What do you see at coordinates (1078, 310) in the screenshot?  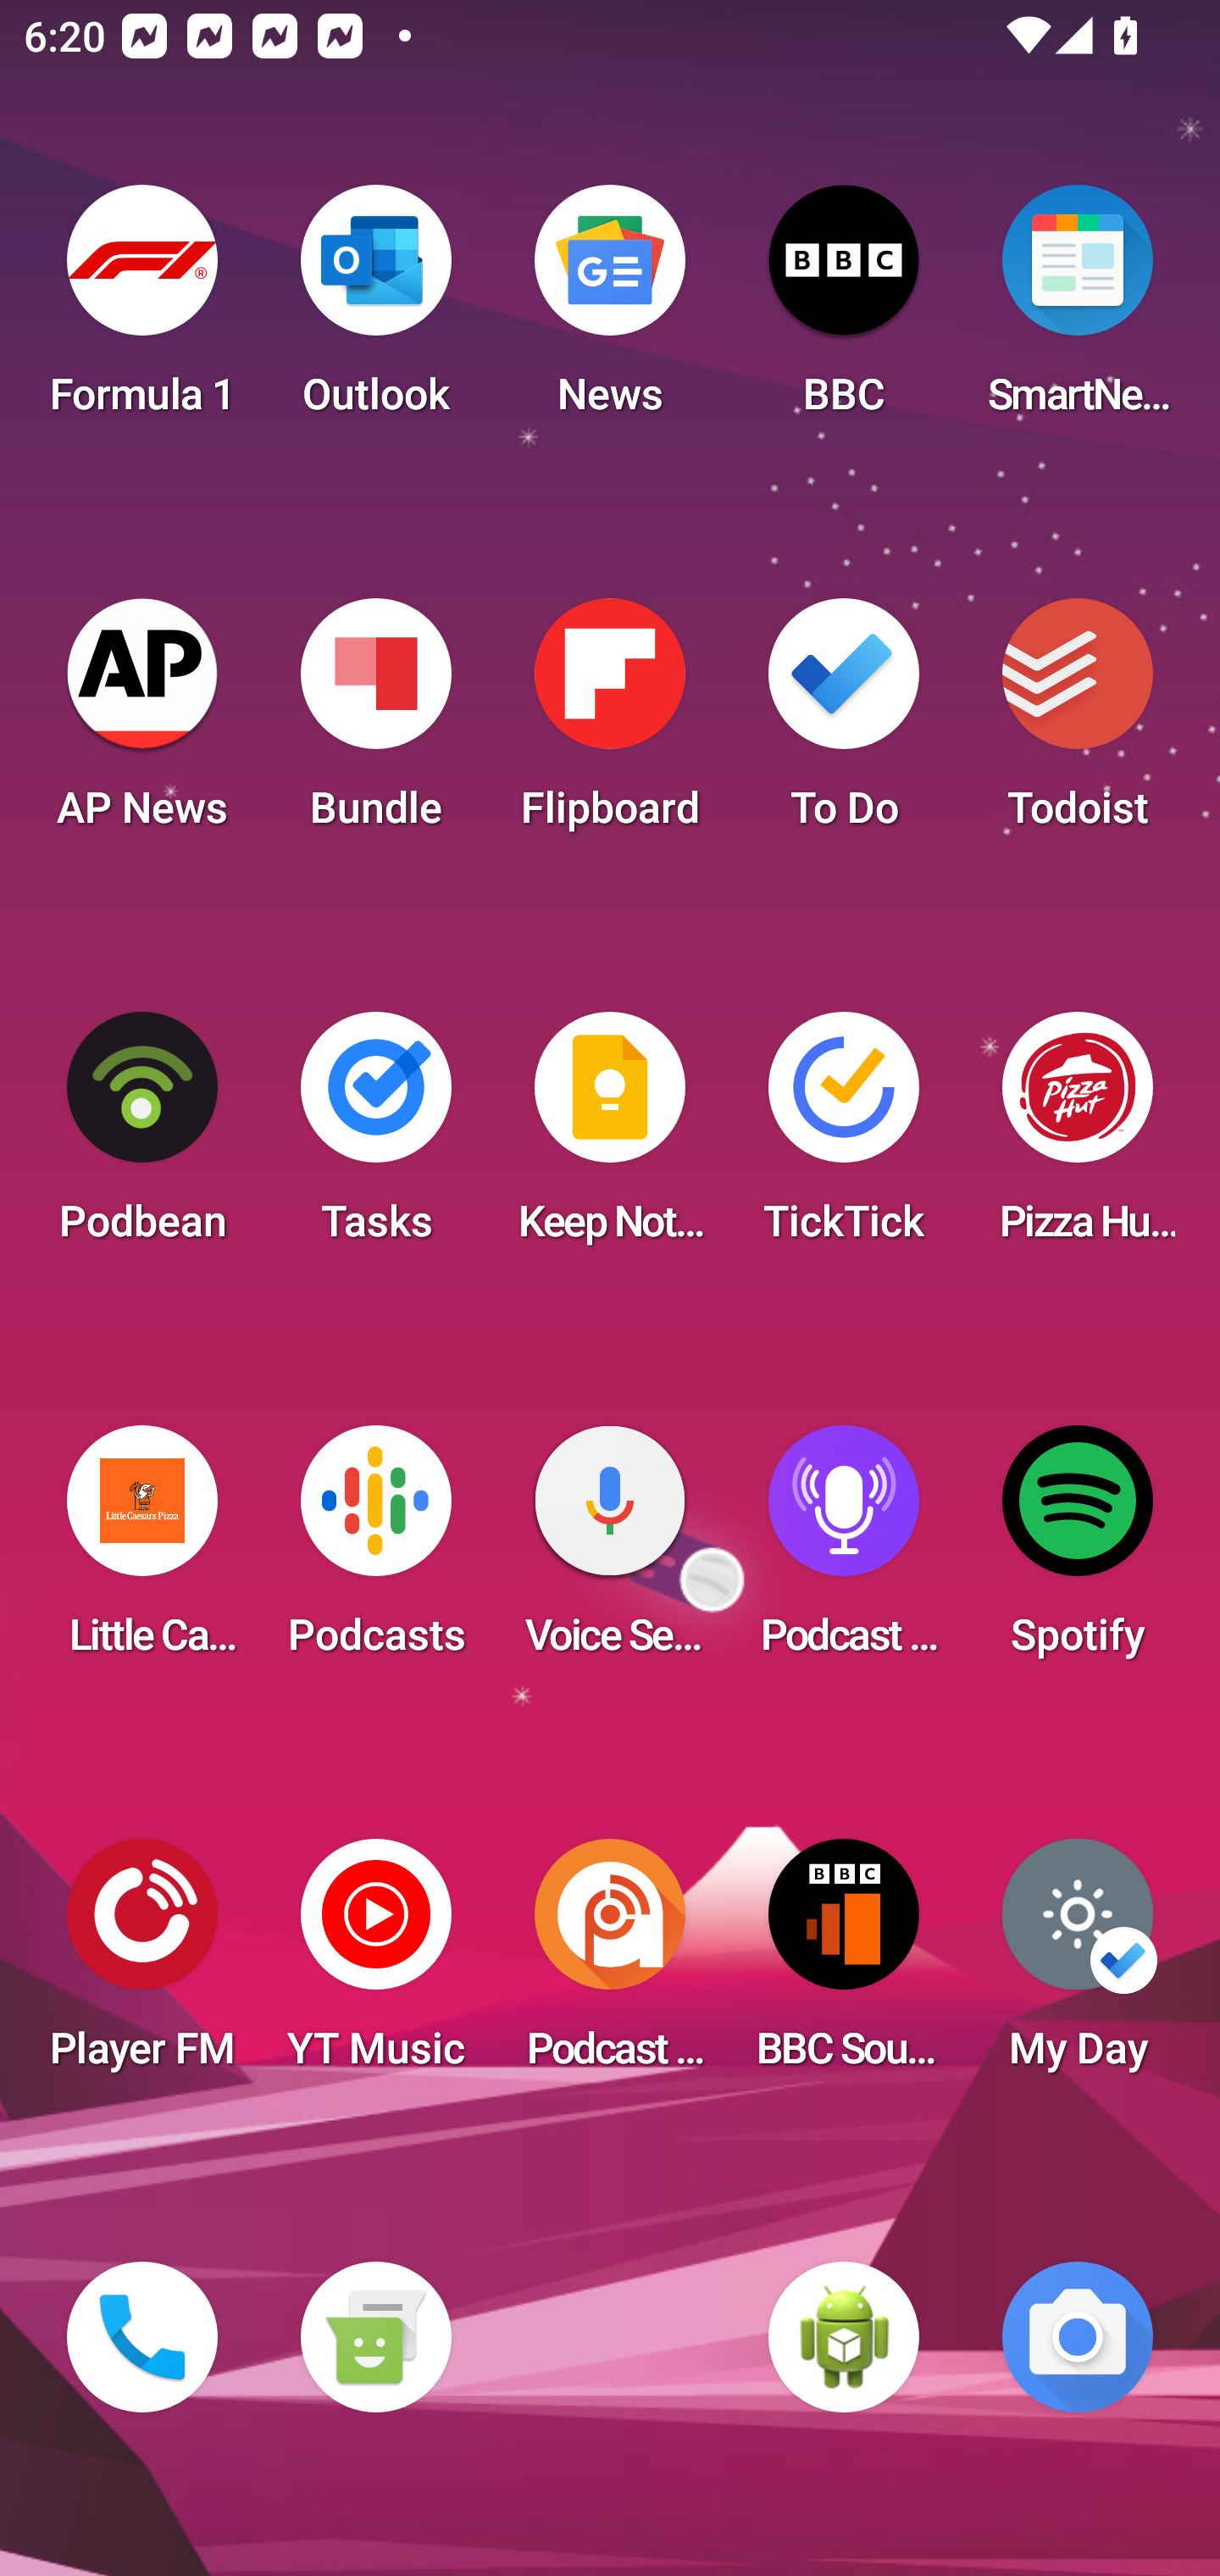 I see `SmartNews` at bounding box center [1078, 310].